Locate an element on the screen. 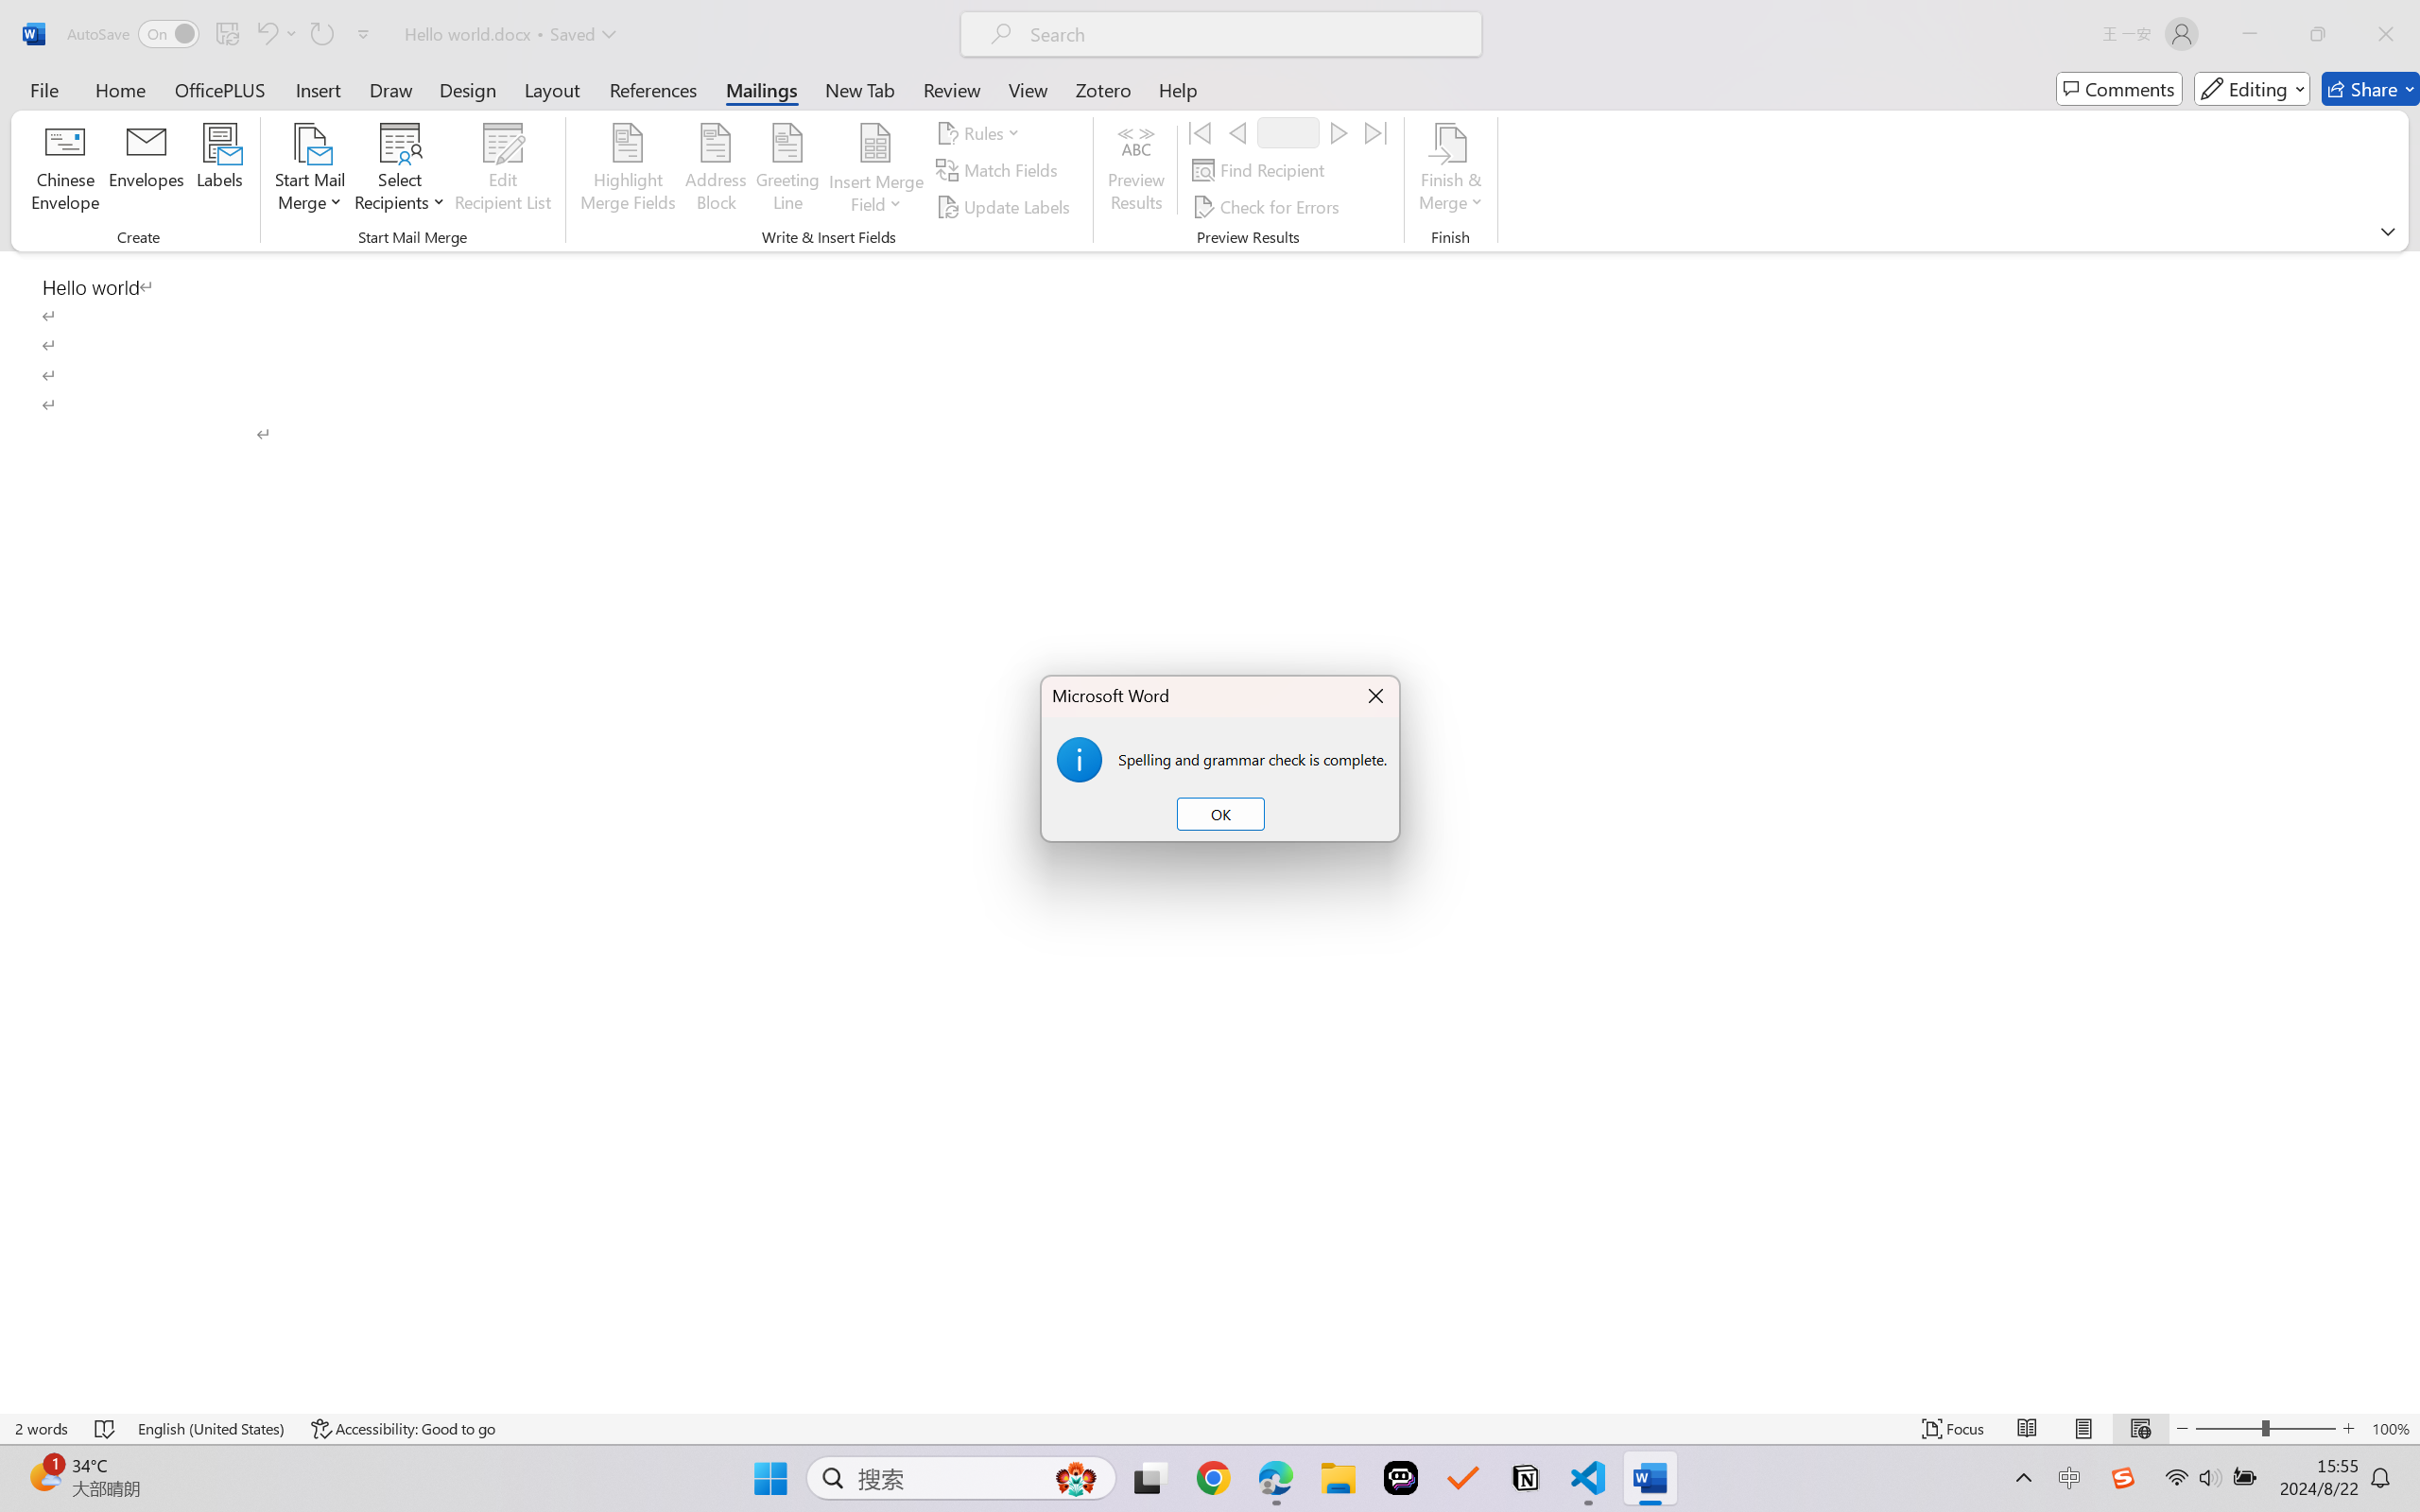 This screenshot has width=2420, height=1512. Google Chrome is located at coordinates (1213, 1478).